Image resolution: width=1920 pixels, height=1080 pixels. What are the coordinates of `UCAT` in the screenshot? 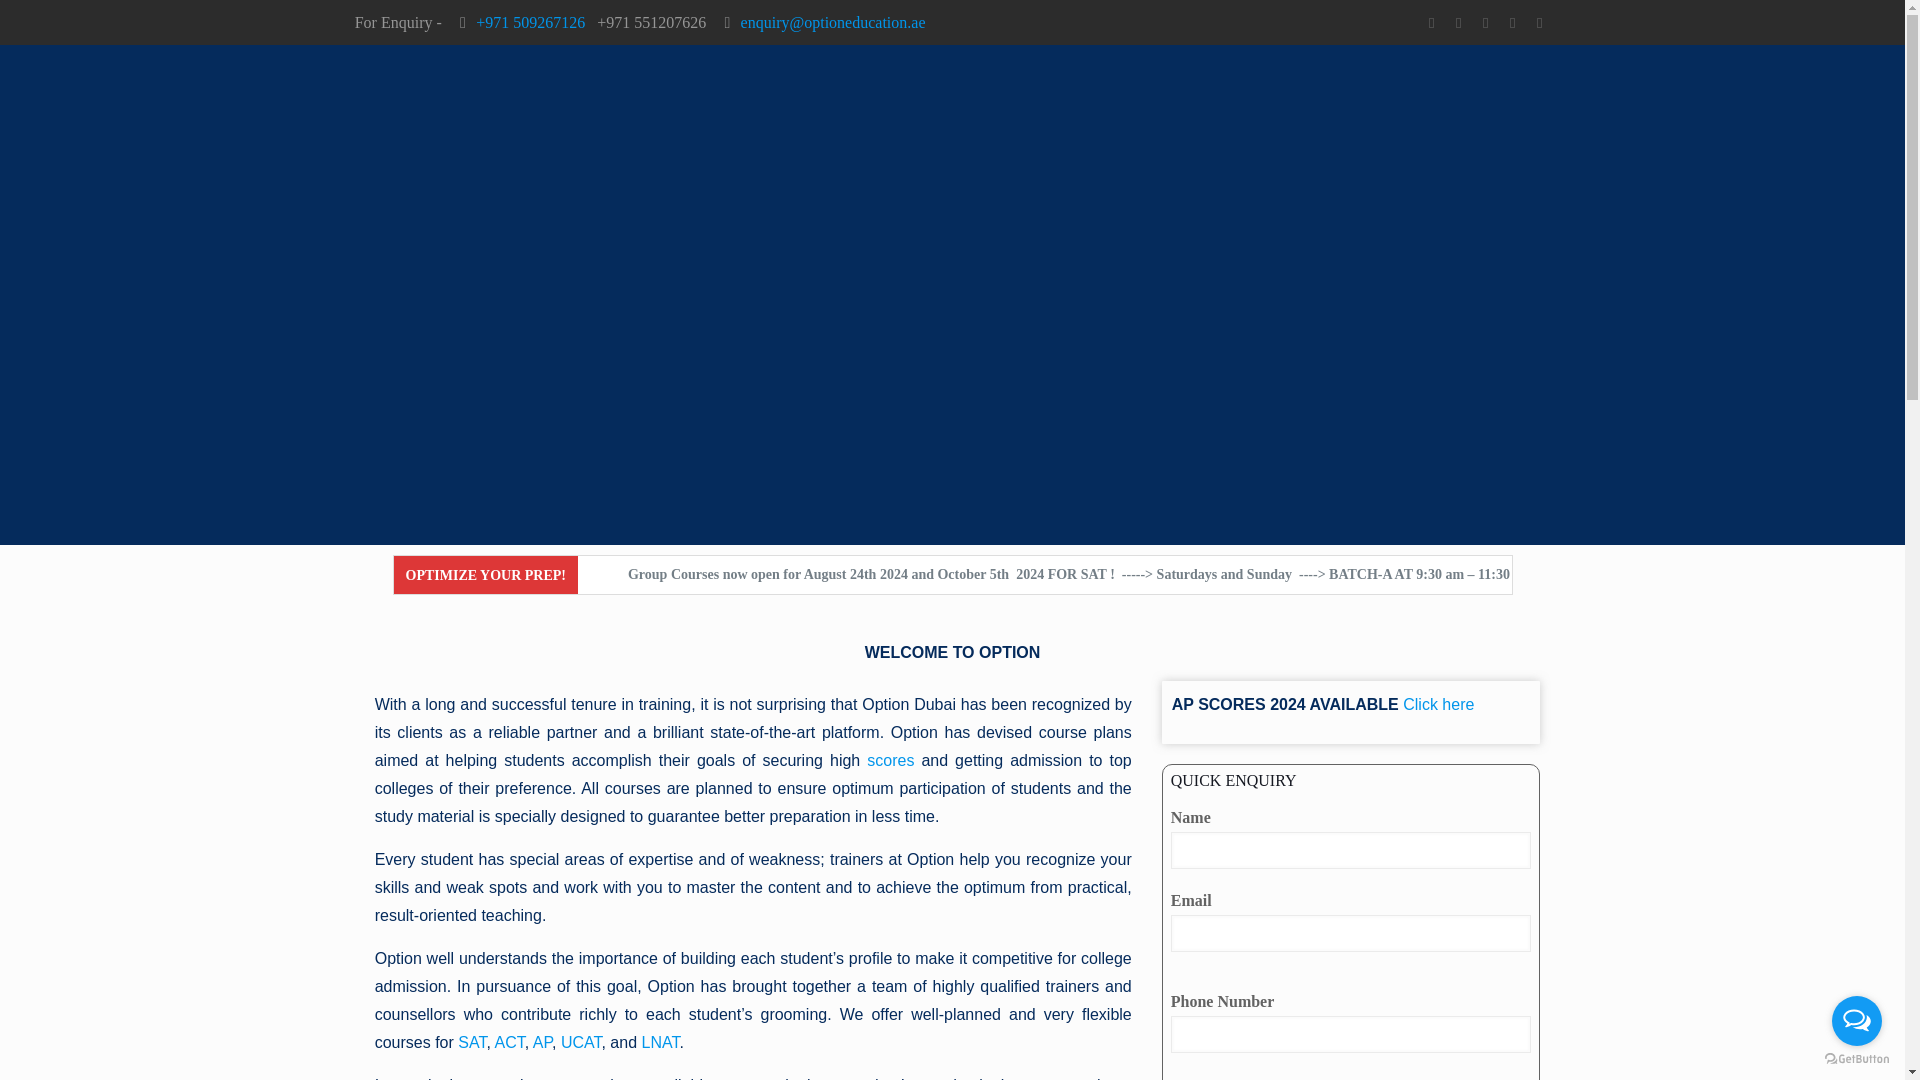 It's located at (581, 1042).